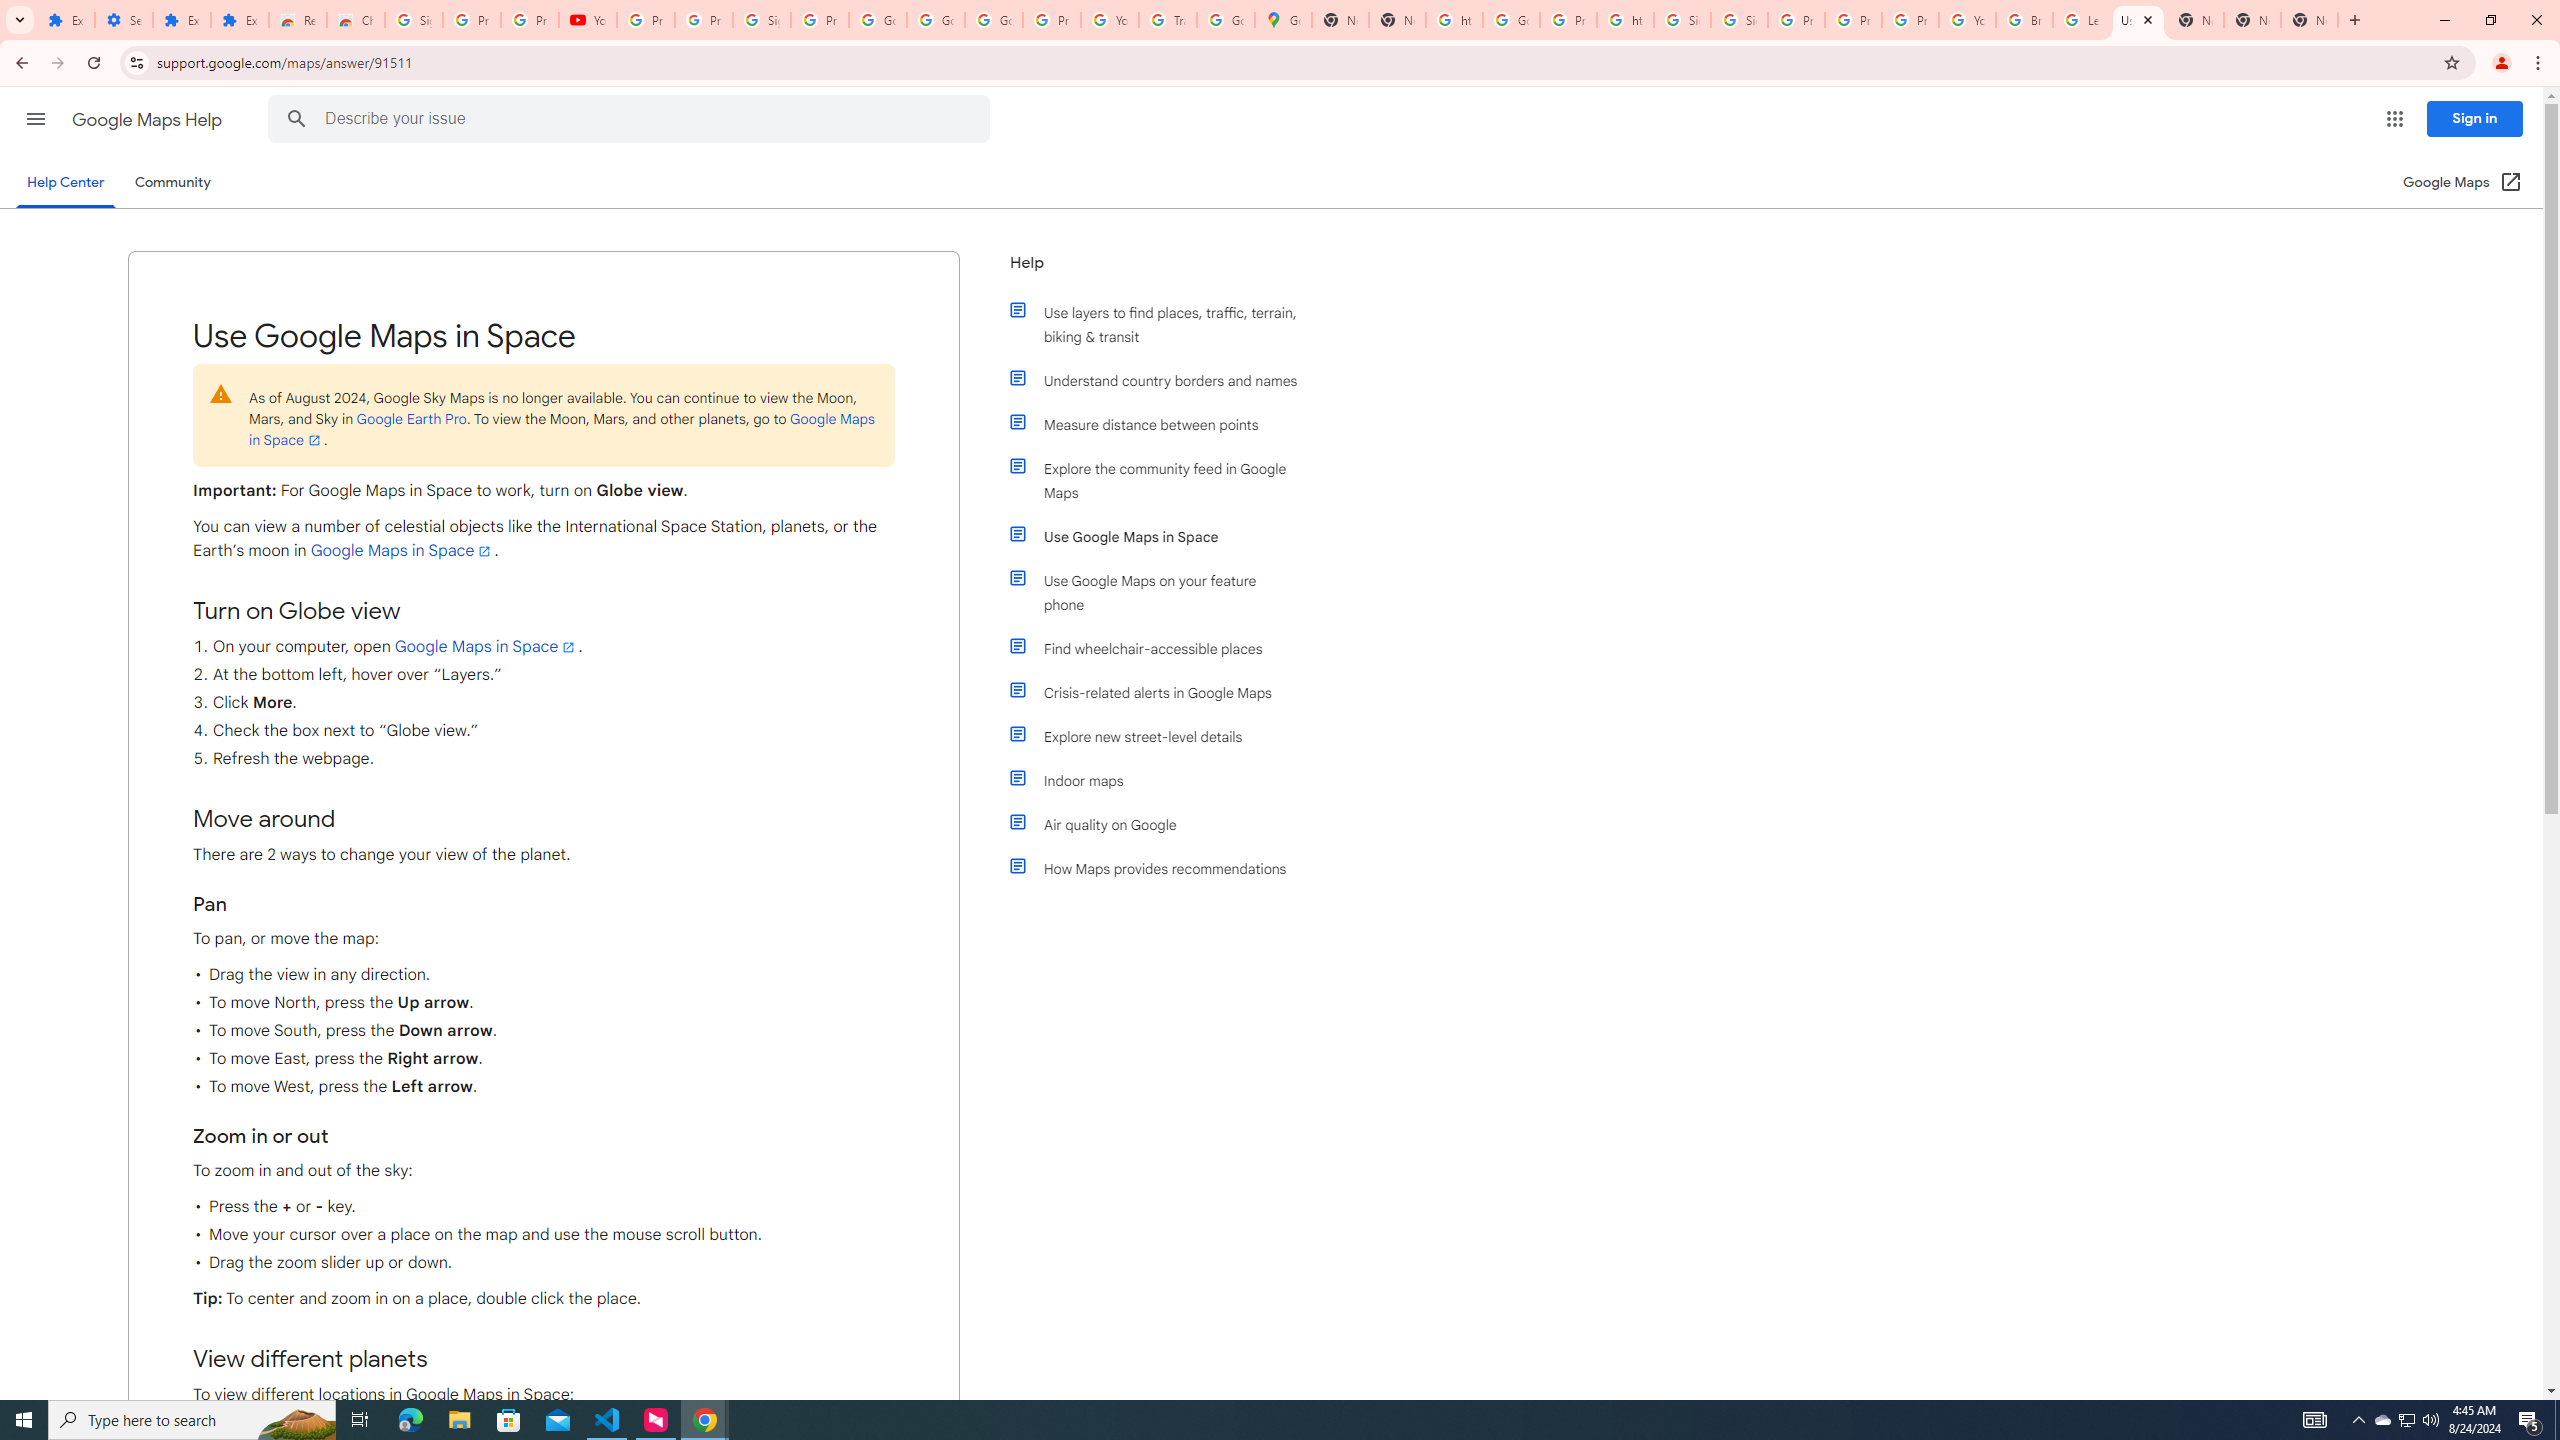 The height and width of the screenshot is (1440, 2560). What do you see at coordinates (1283, 20) in the screenshot?
I see `Google Maps` at bounding box center [1283, 20].